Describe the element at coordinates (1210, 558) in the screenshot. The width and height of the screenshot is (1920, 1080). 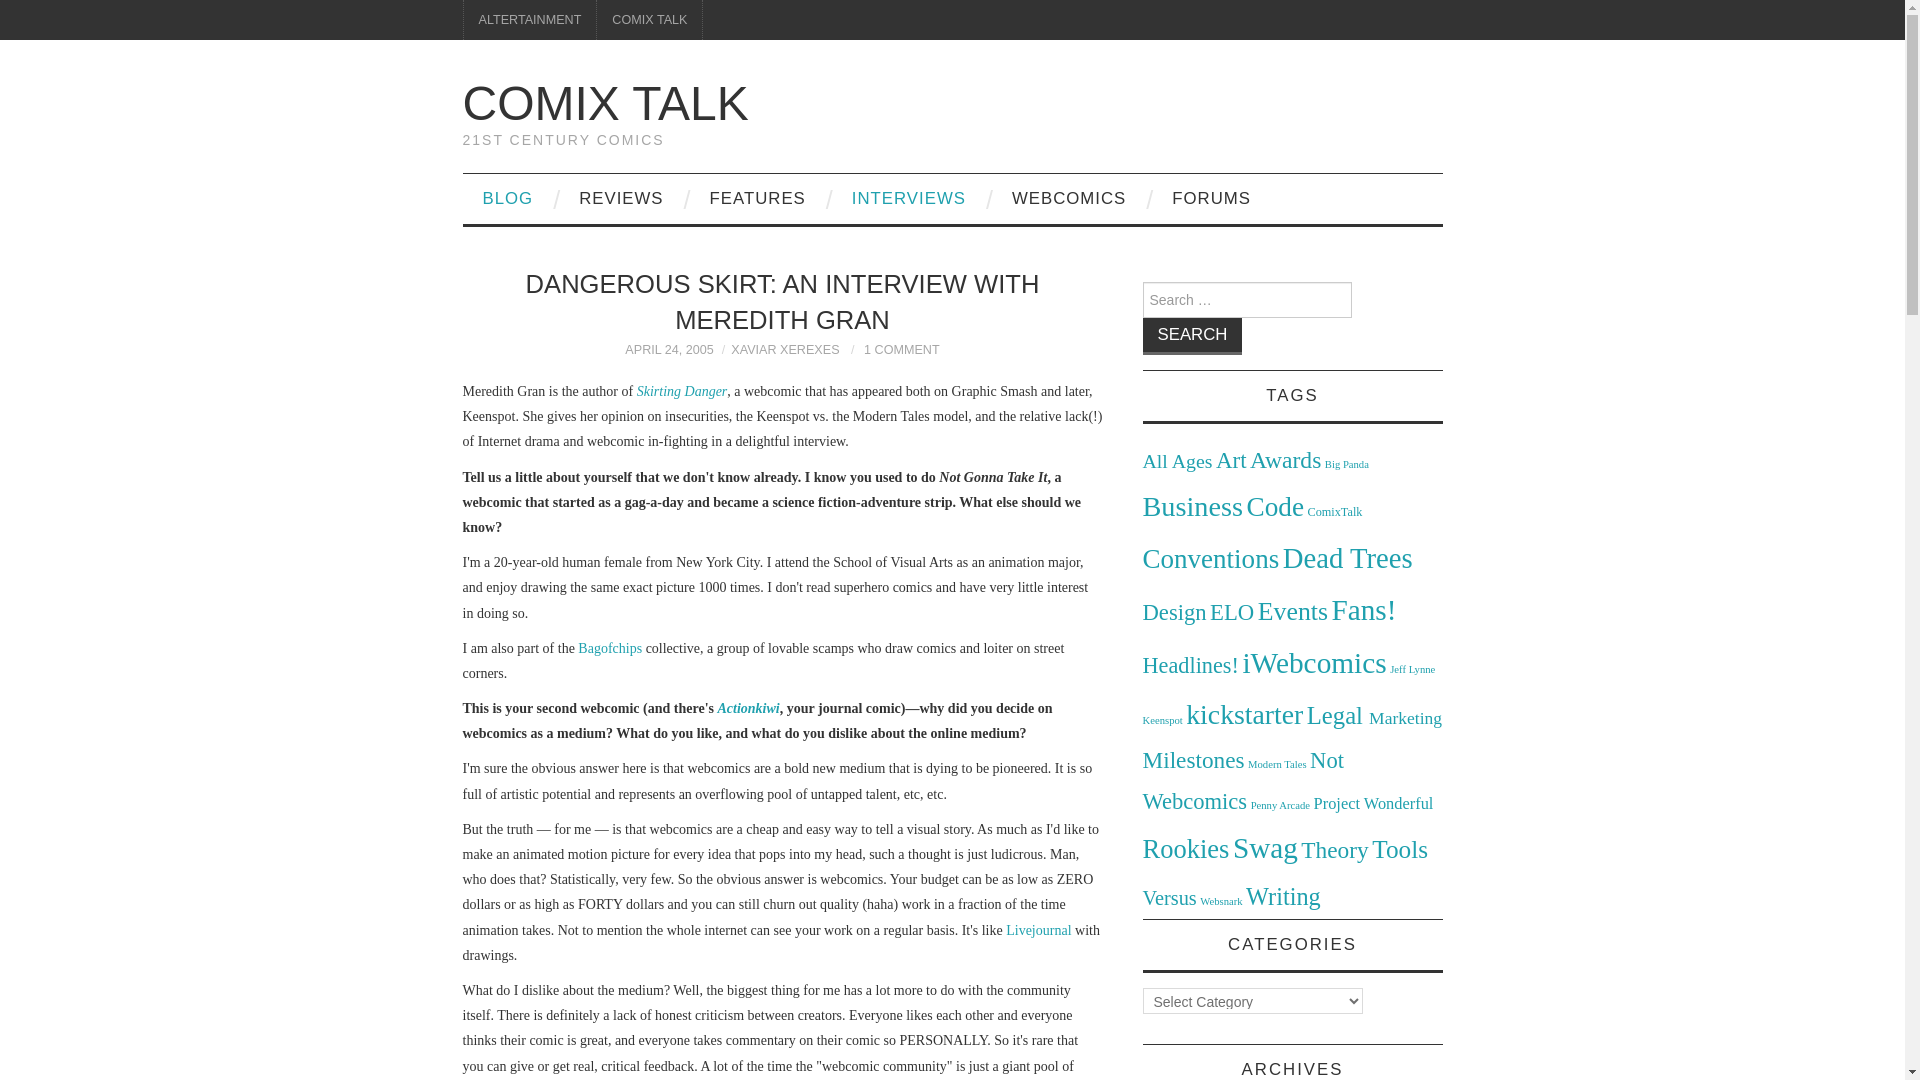
I see `Conventions` at that location.